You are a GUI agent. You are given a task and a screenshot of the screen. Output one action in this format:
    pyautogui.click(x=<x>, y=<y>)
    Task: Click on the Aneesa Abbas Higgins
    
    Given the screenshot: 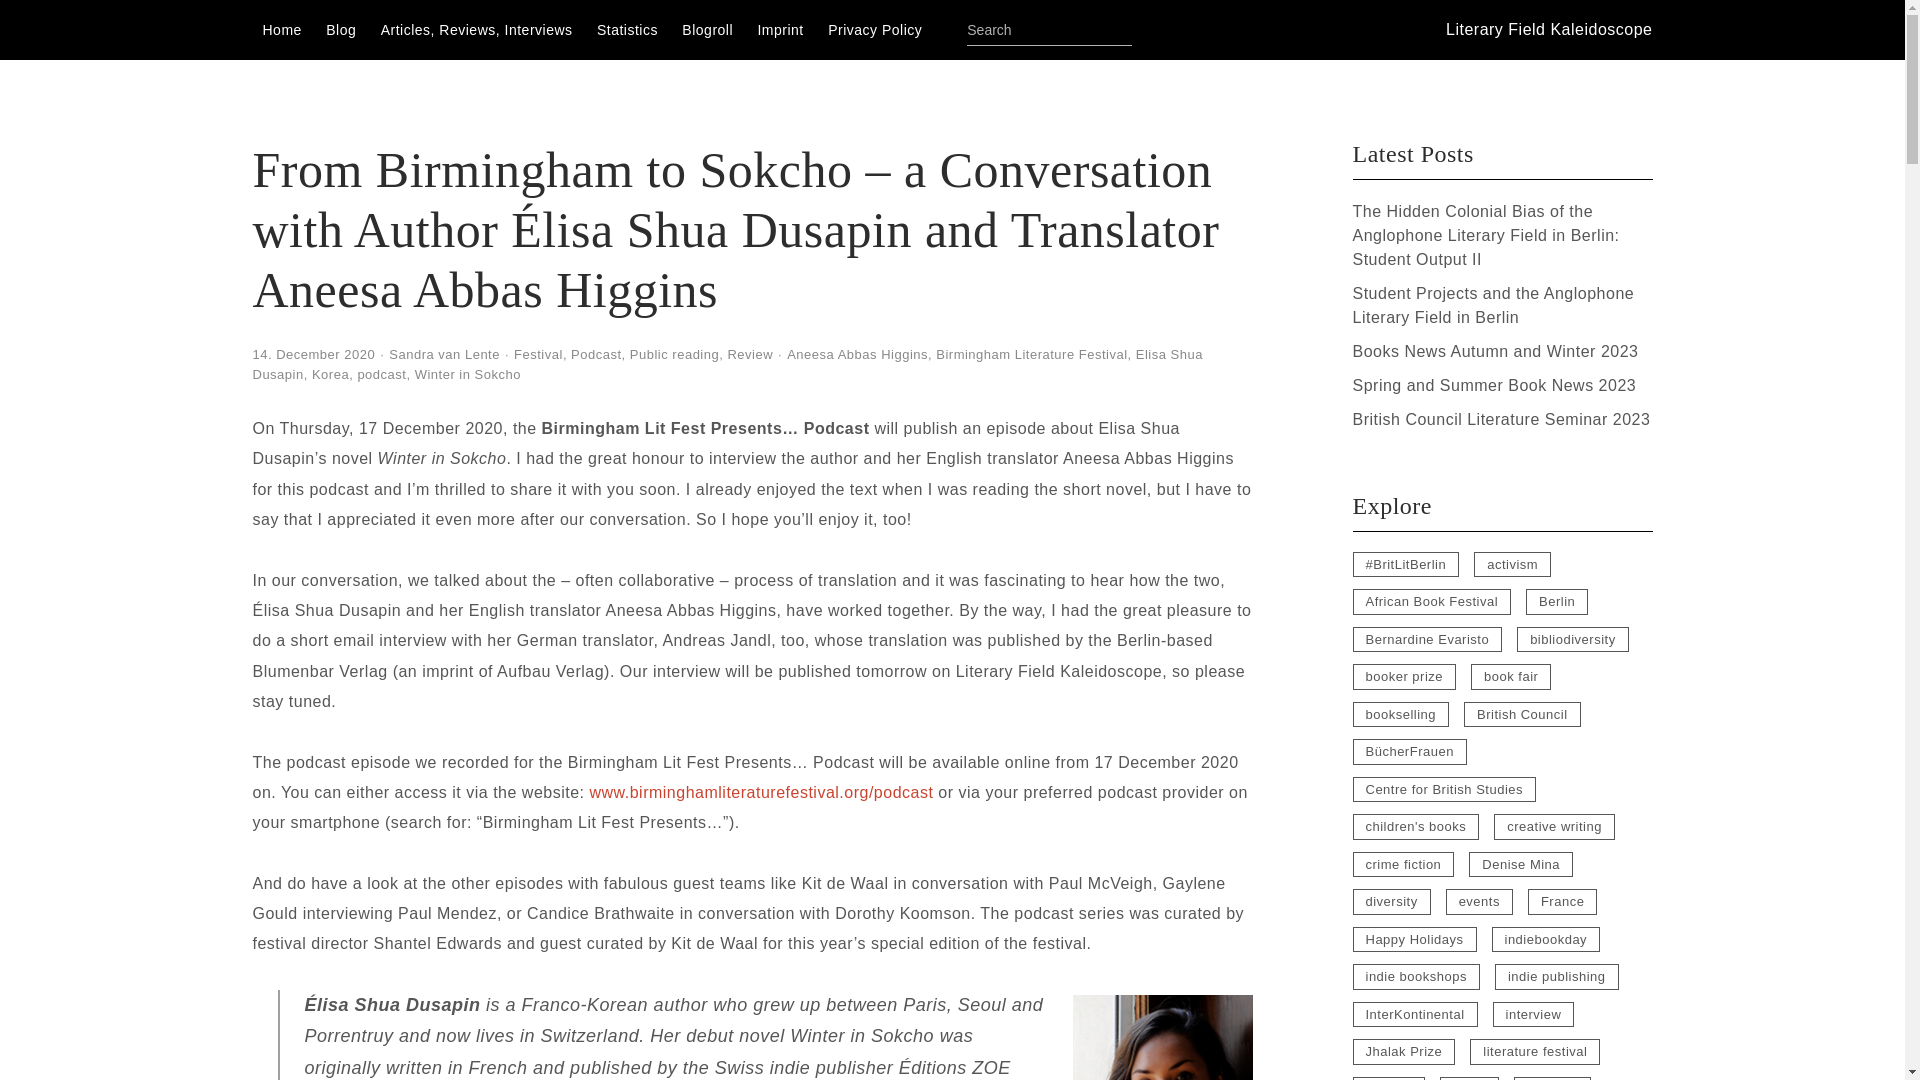 What is the action you would take?
    pyautogui.click(x=857, y=354)
    